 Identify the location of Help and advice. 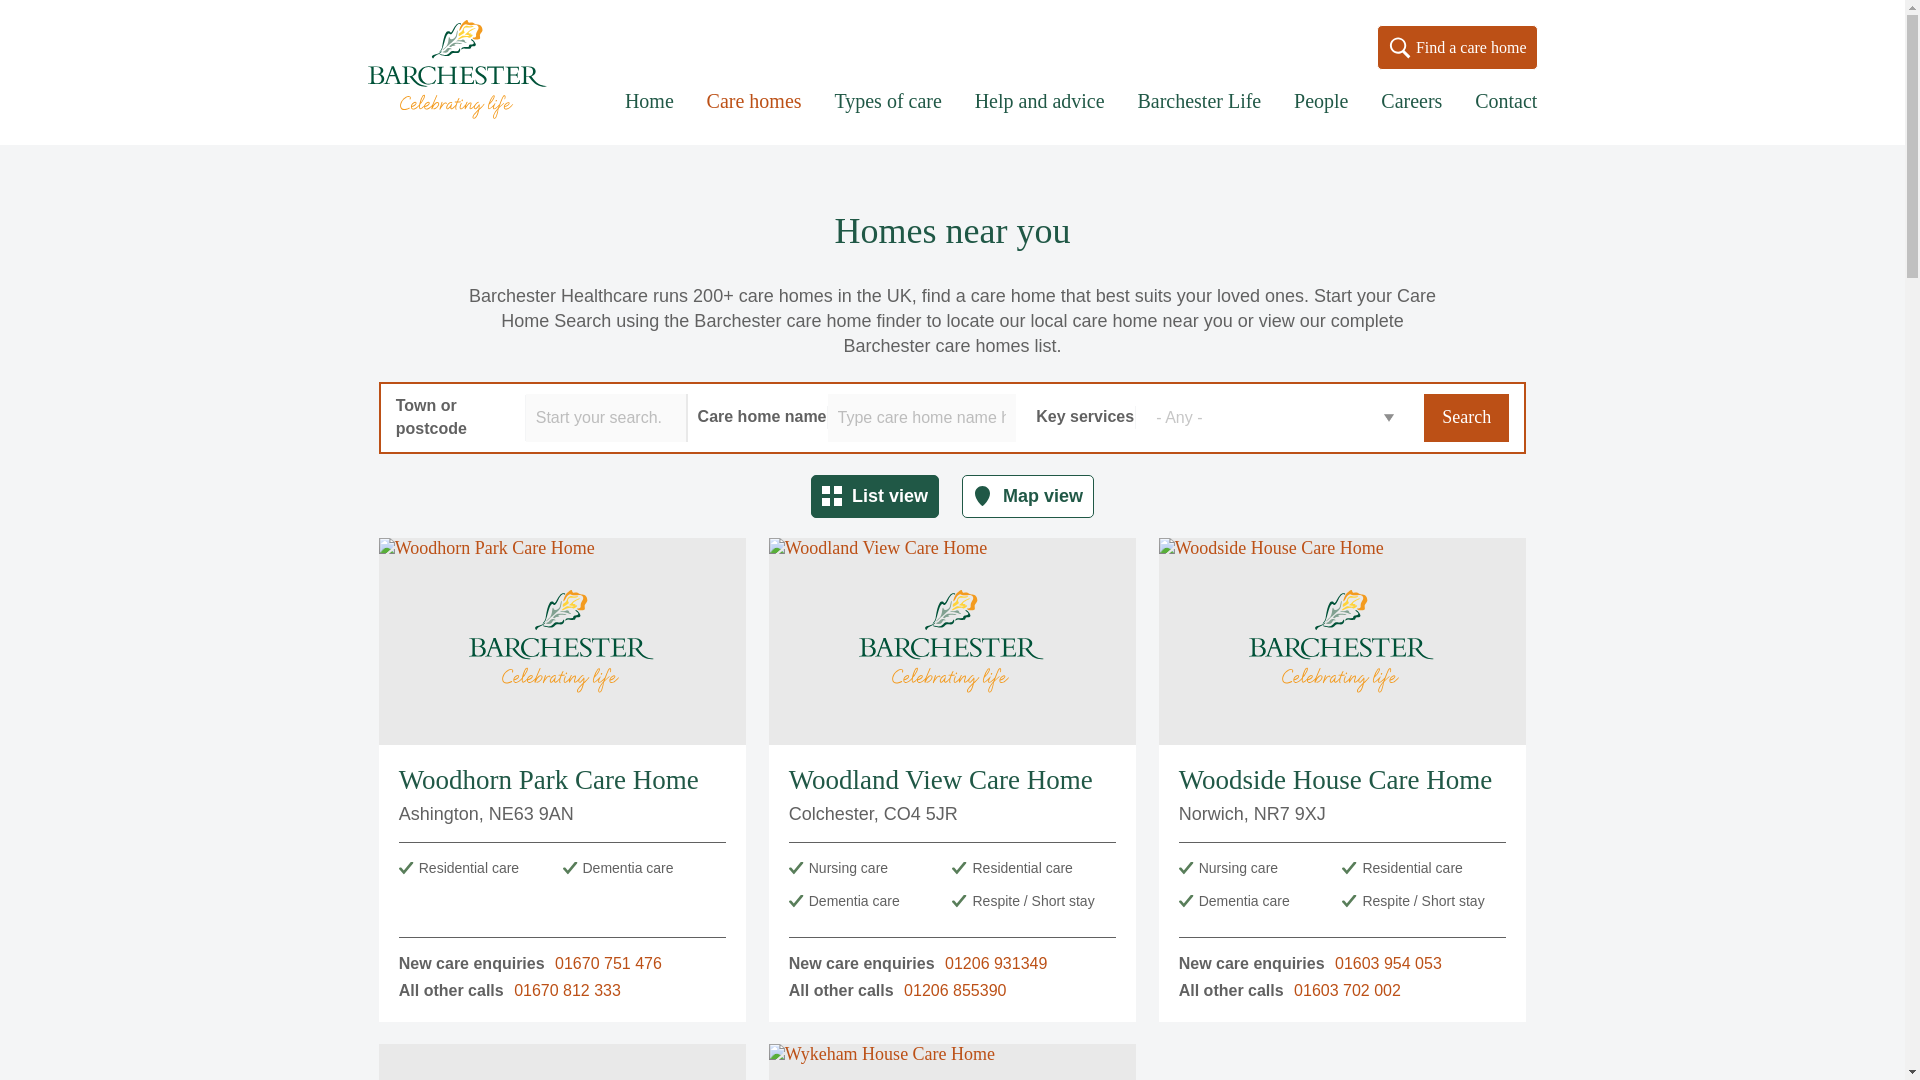
(1040, 116).